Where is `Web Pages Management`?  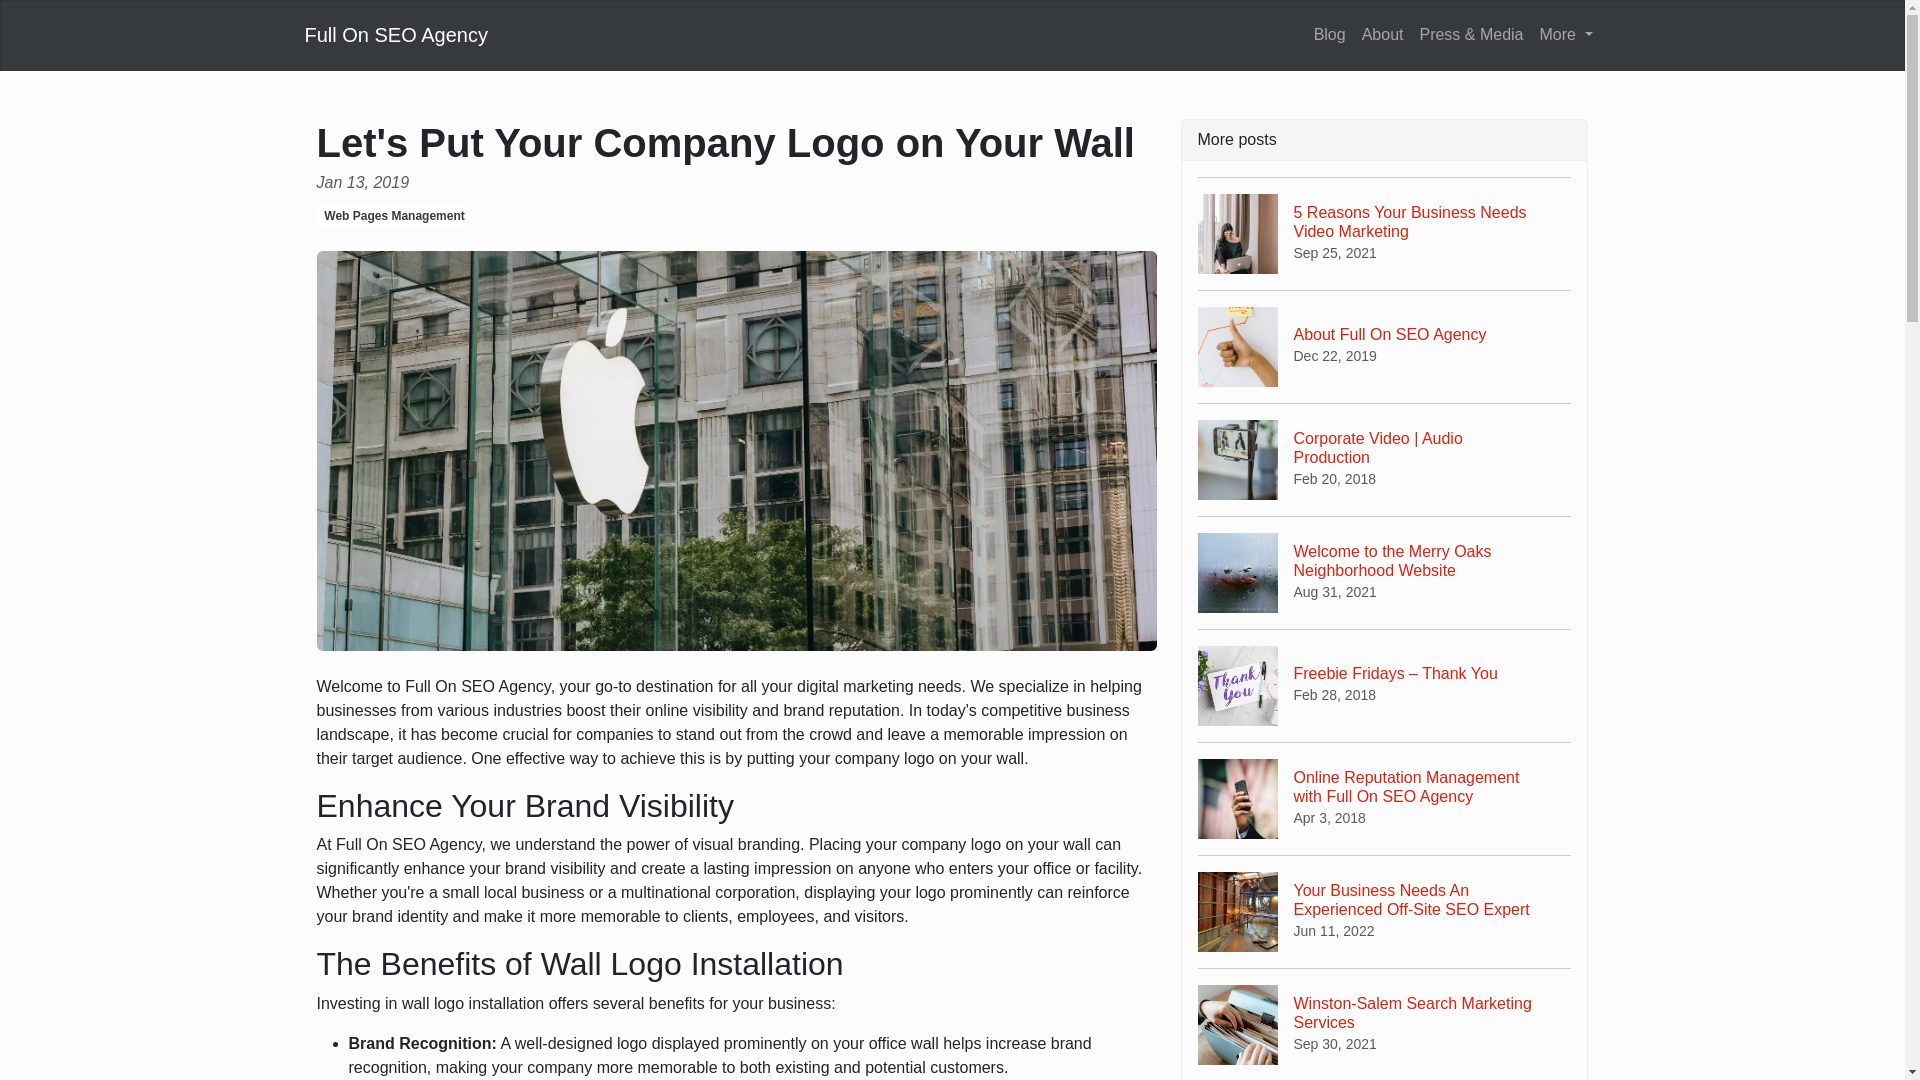
Web Pages Management is located at coordinates (394, 216).